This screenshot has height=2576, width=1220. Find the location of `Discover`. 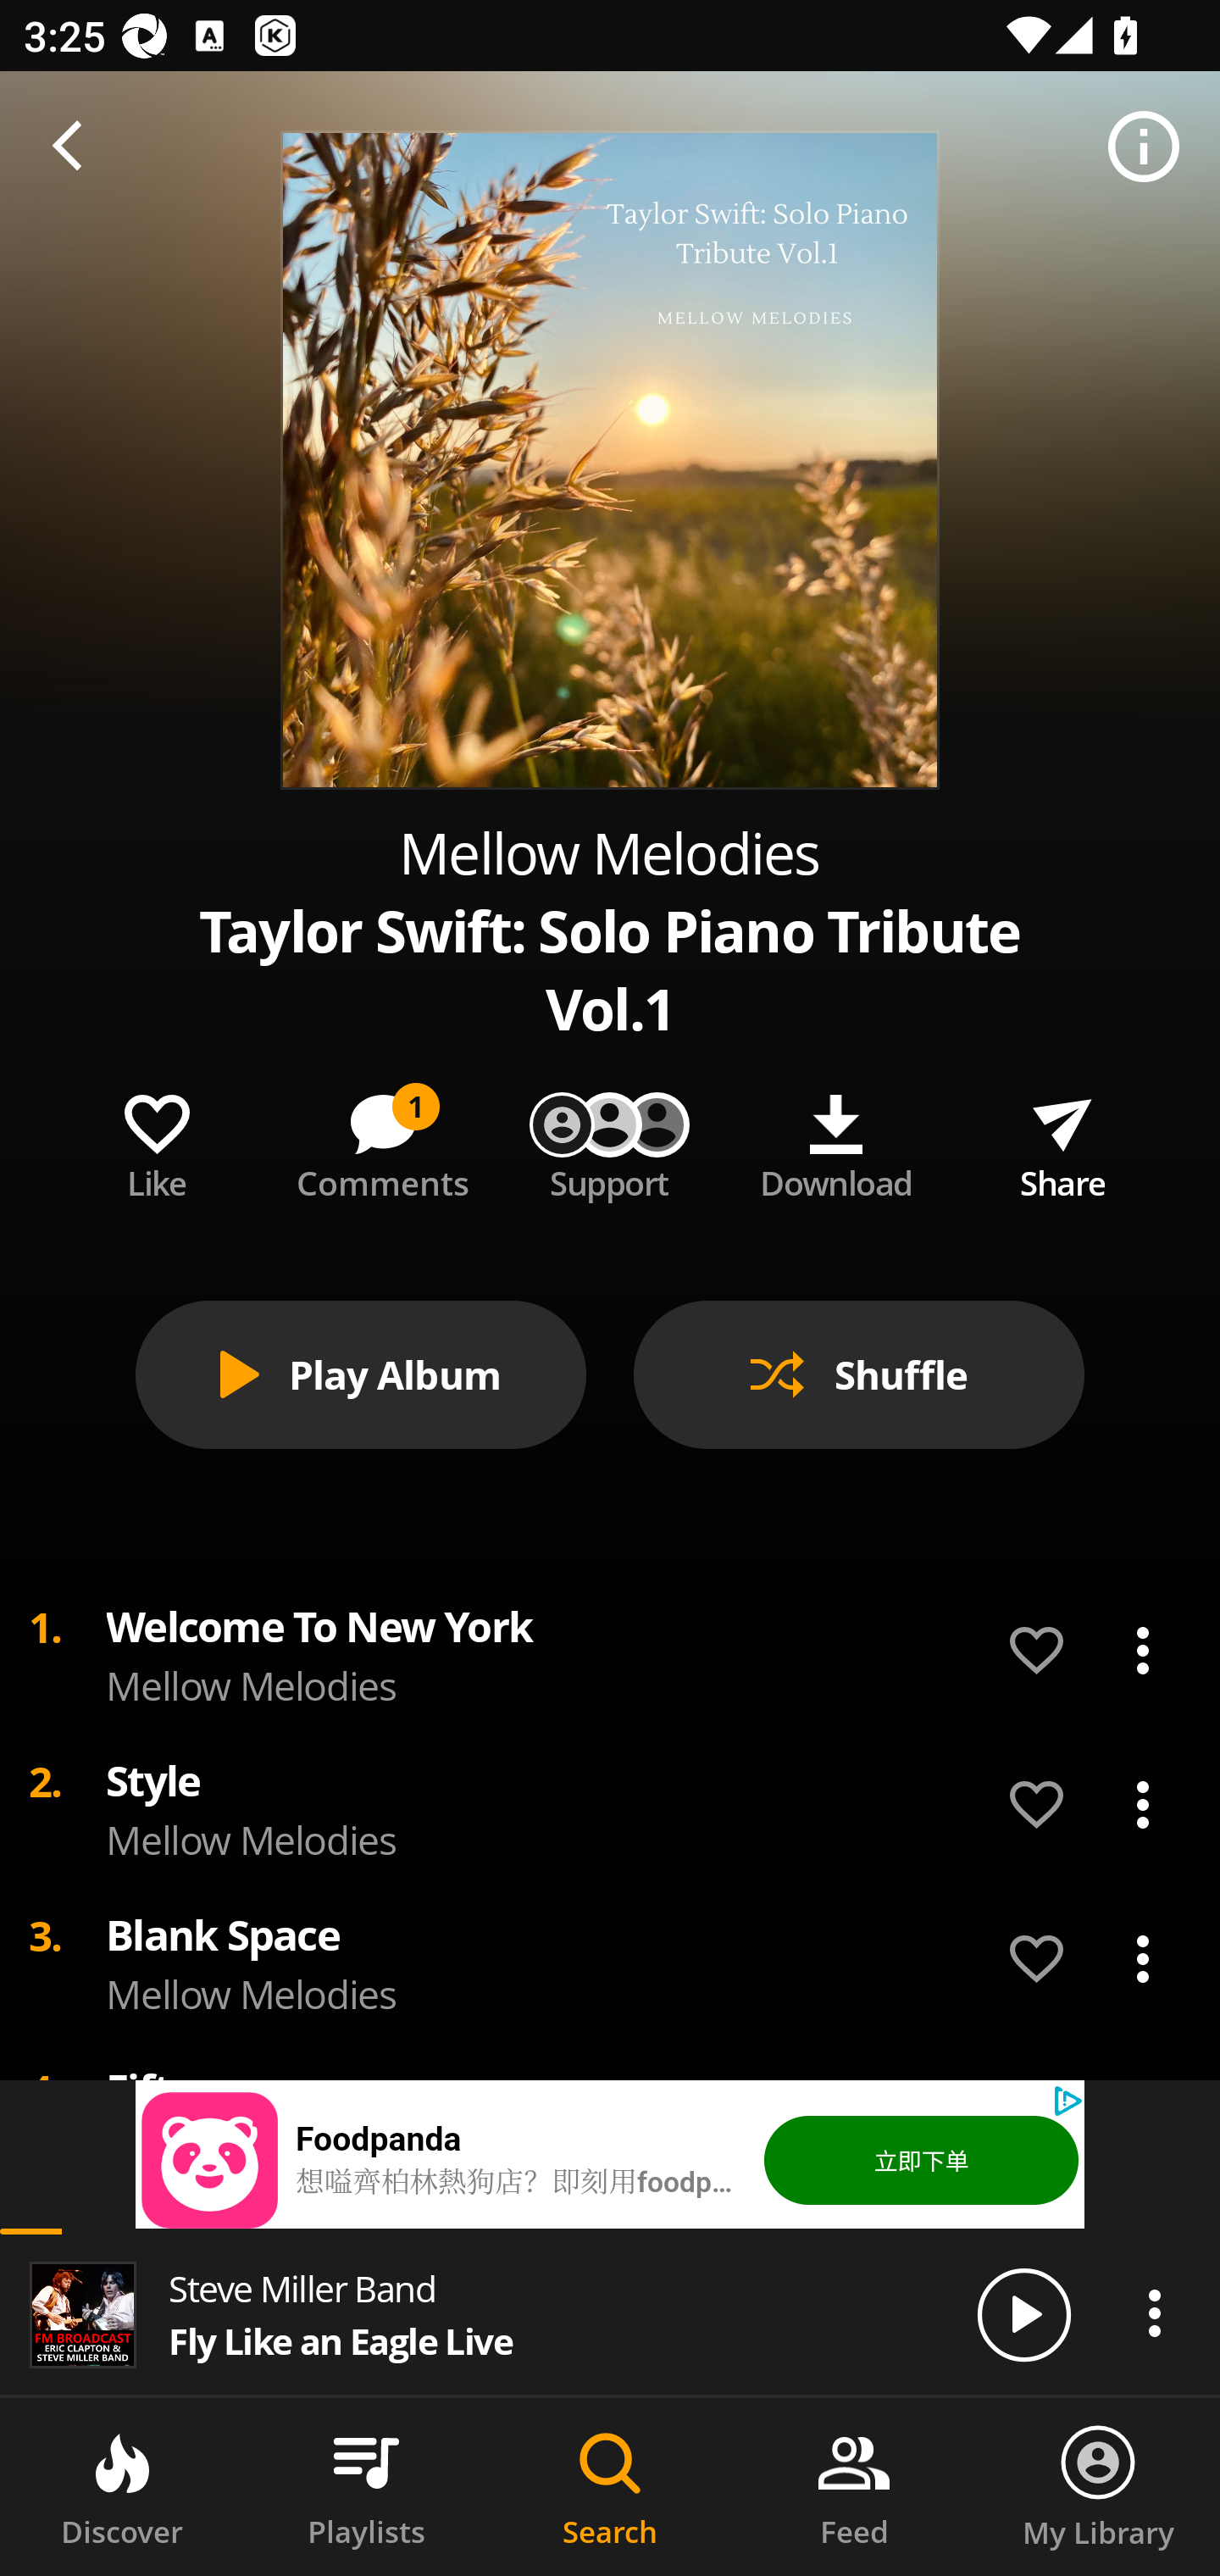

Discover is located at coordinates (122, 2487).